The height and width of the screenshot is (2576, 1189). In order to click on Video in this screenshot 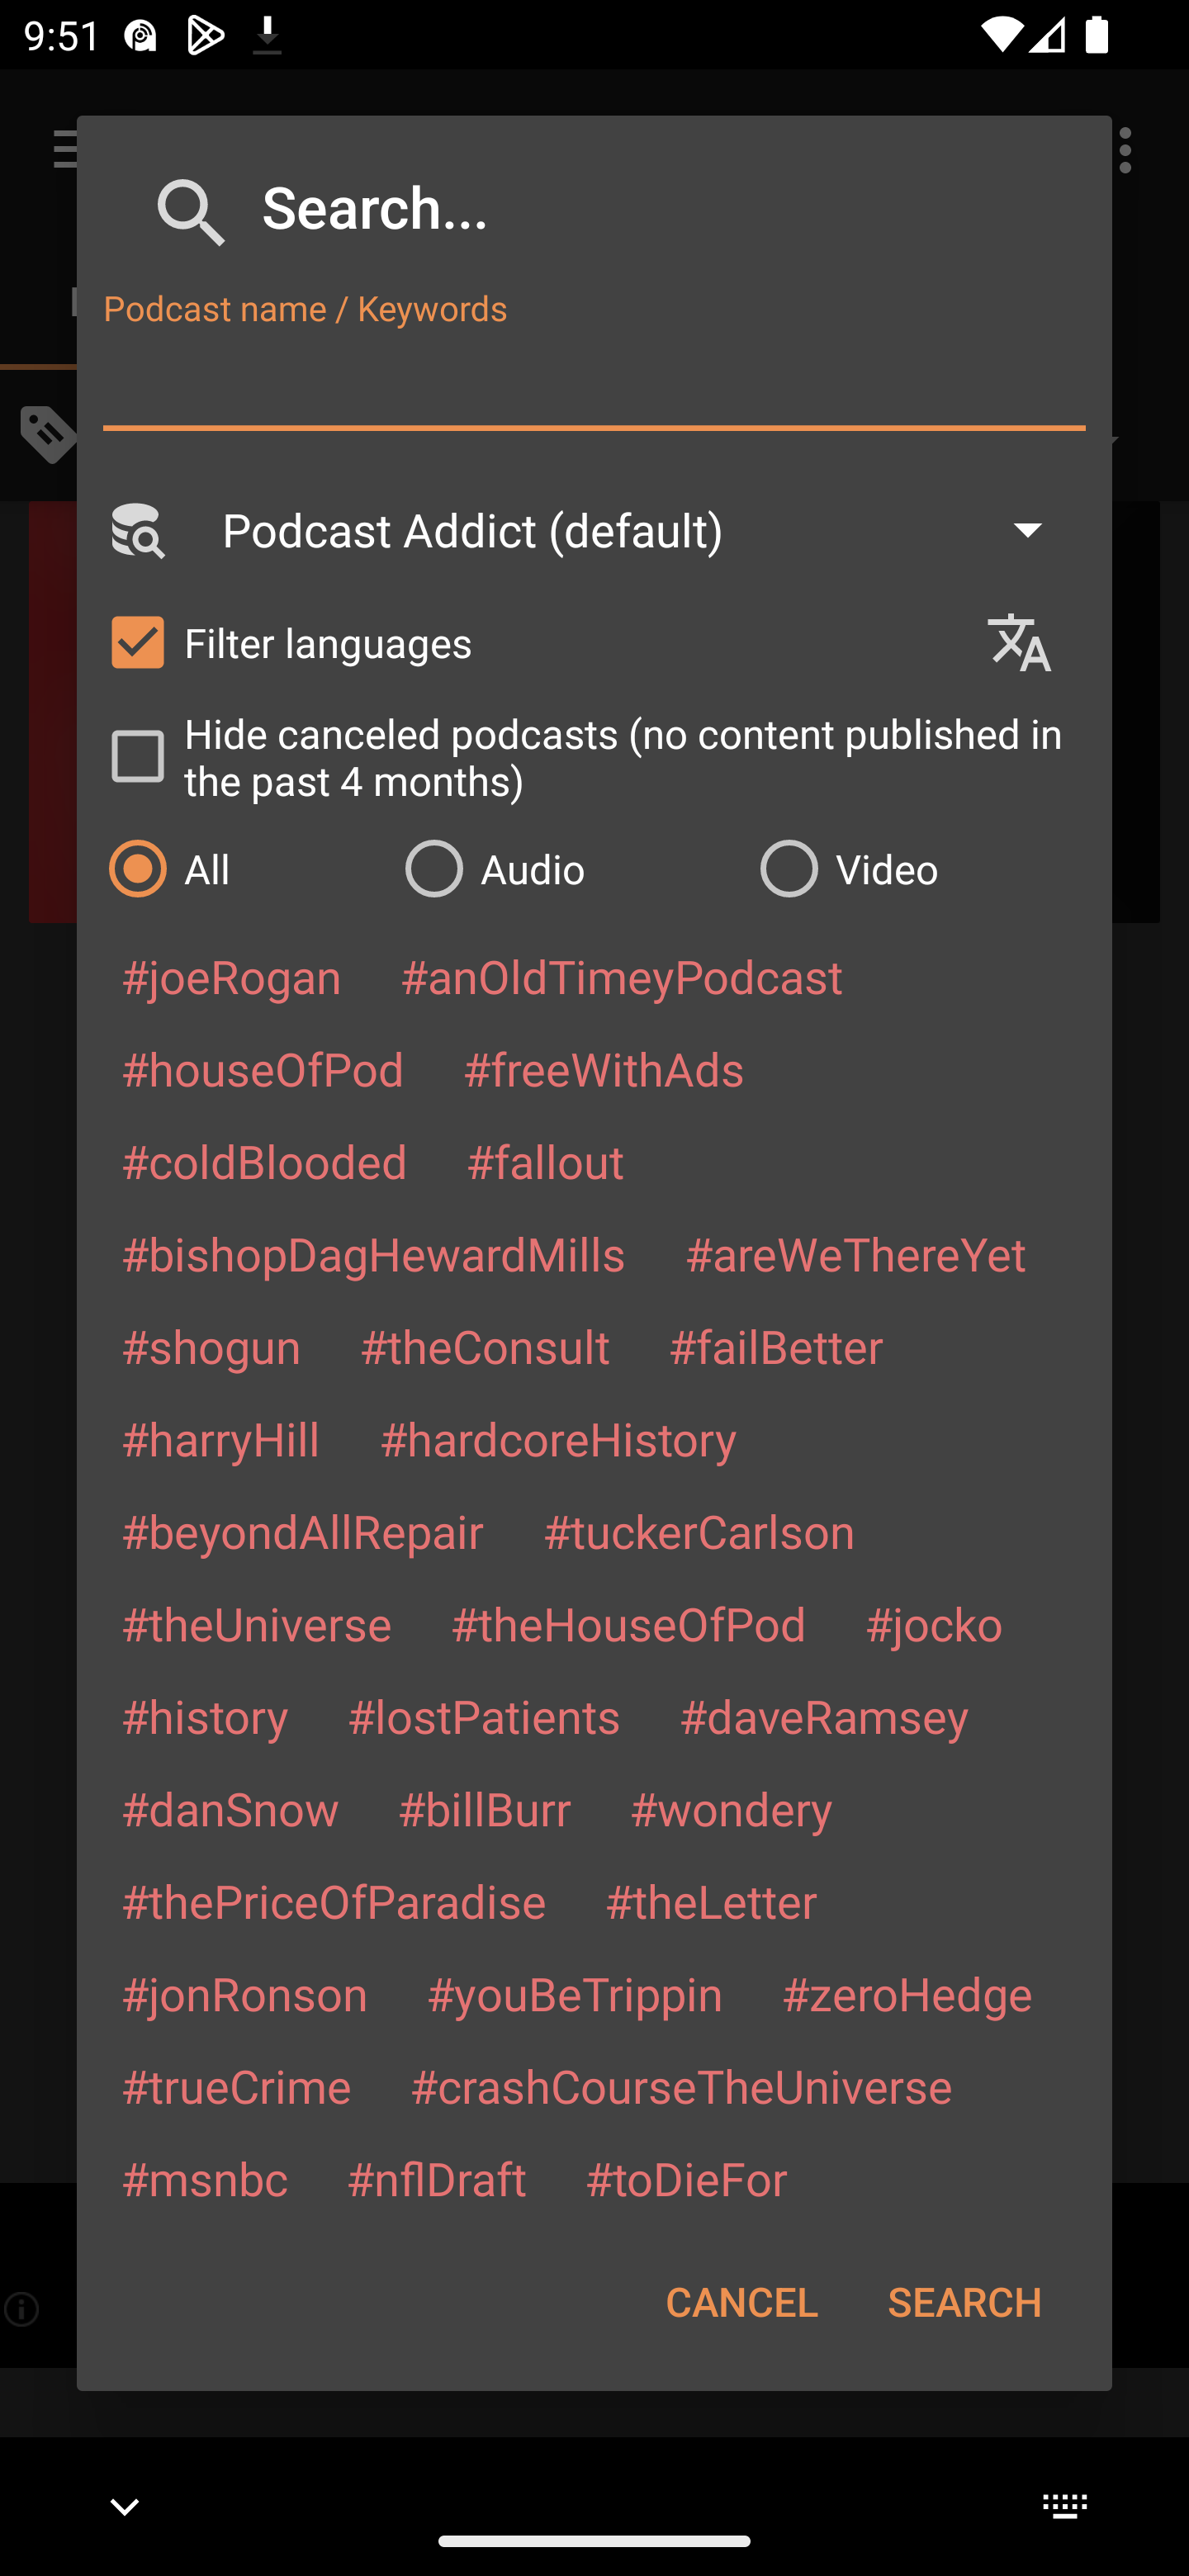, I will do `click(920, 868)`.